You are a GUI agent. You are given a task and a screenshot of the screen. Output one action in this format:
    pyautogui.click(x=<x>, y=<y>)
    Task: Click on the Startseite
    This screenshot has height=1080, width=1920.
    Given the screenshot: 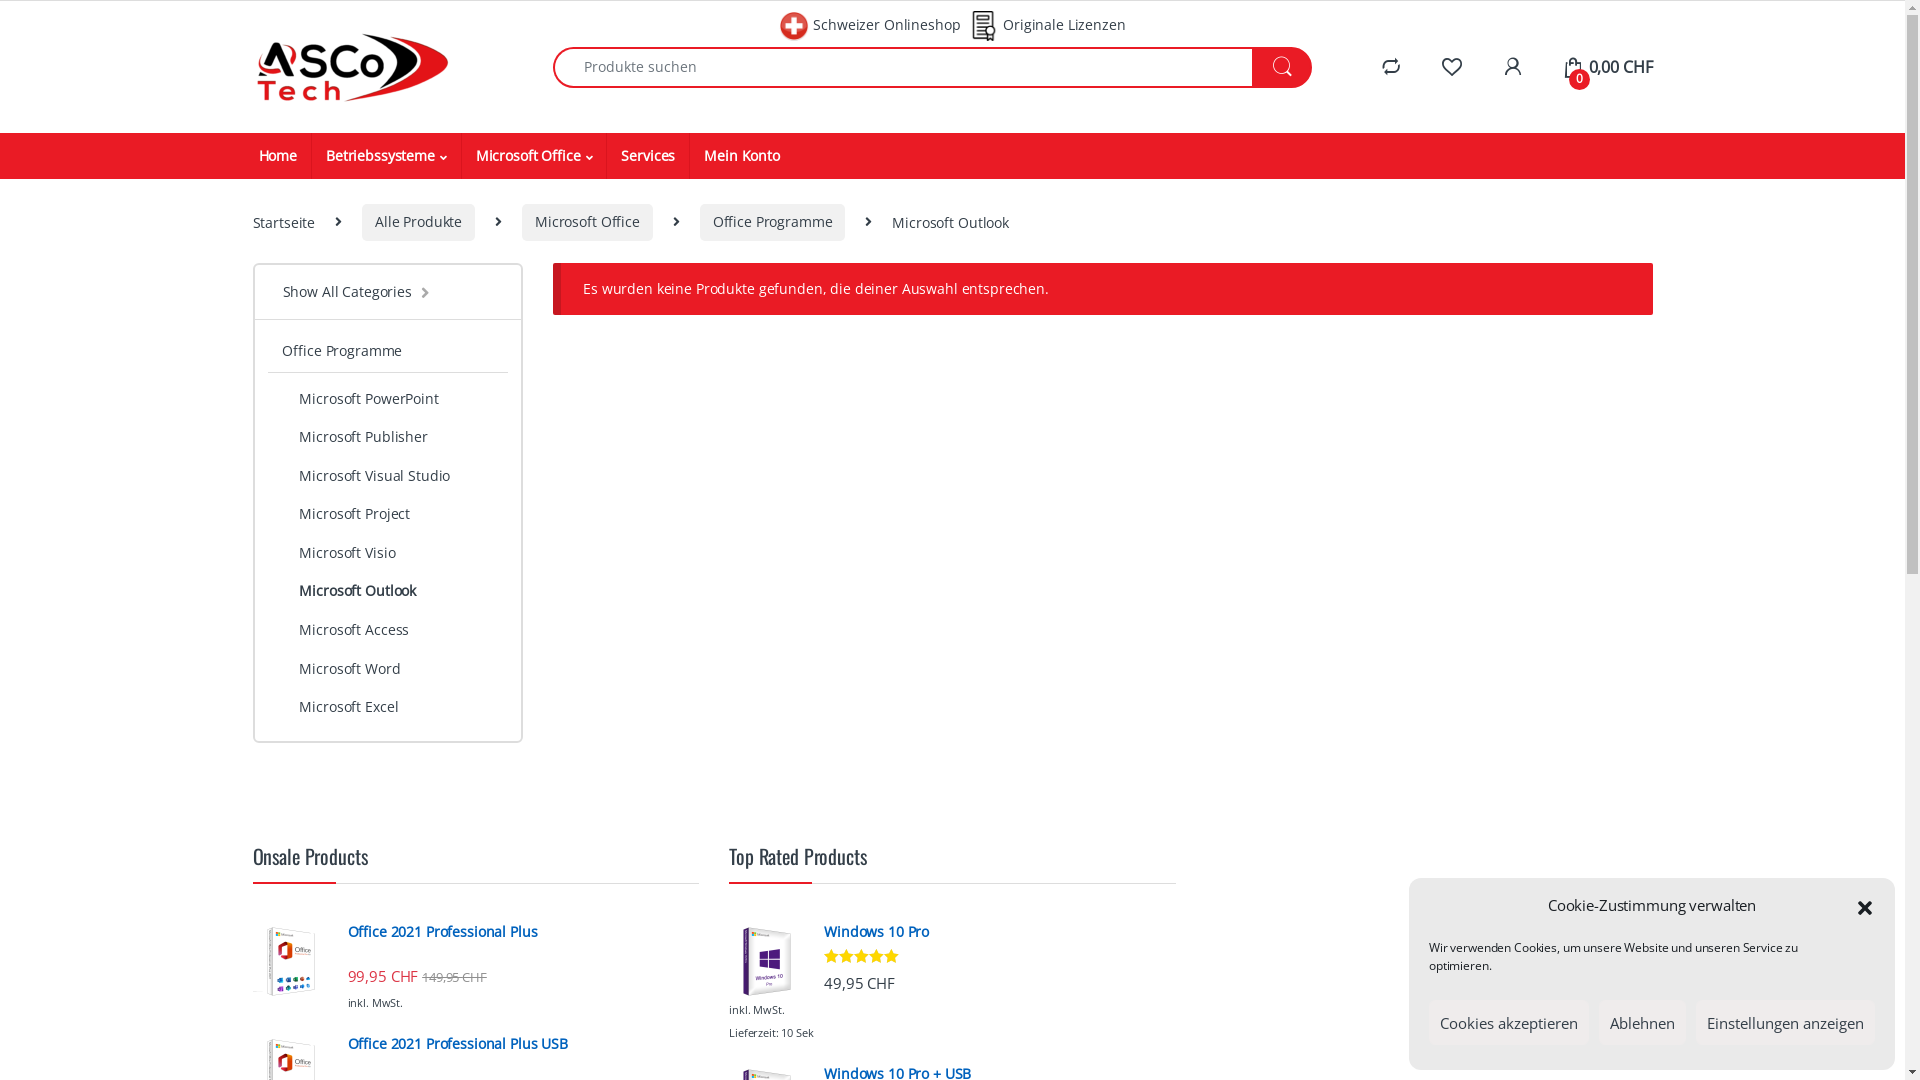 What is the action you would take?
    pyautogui.click(x=284, y=222)
    